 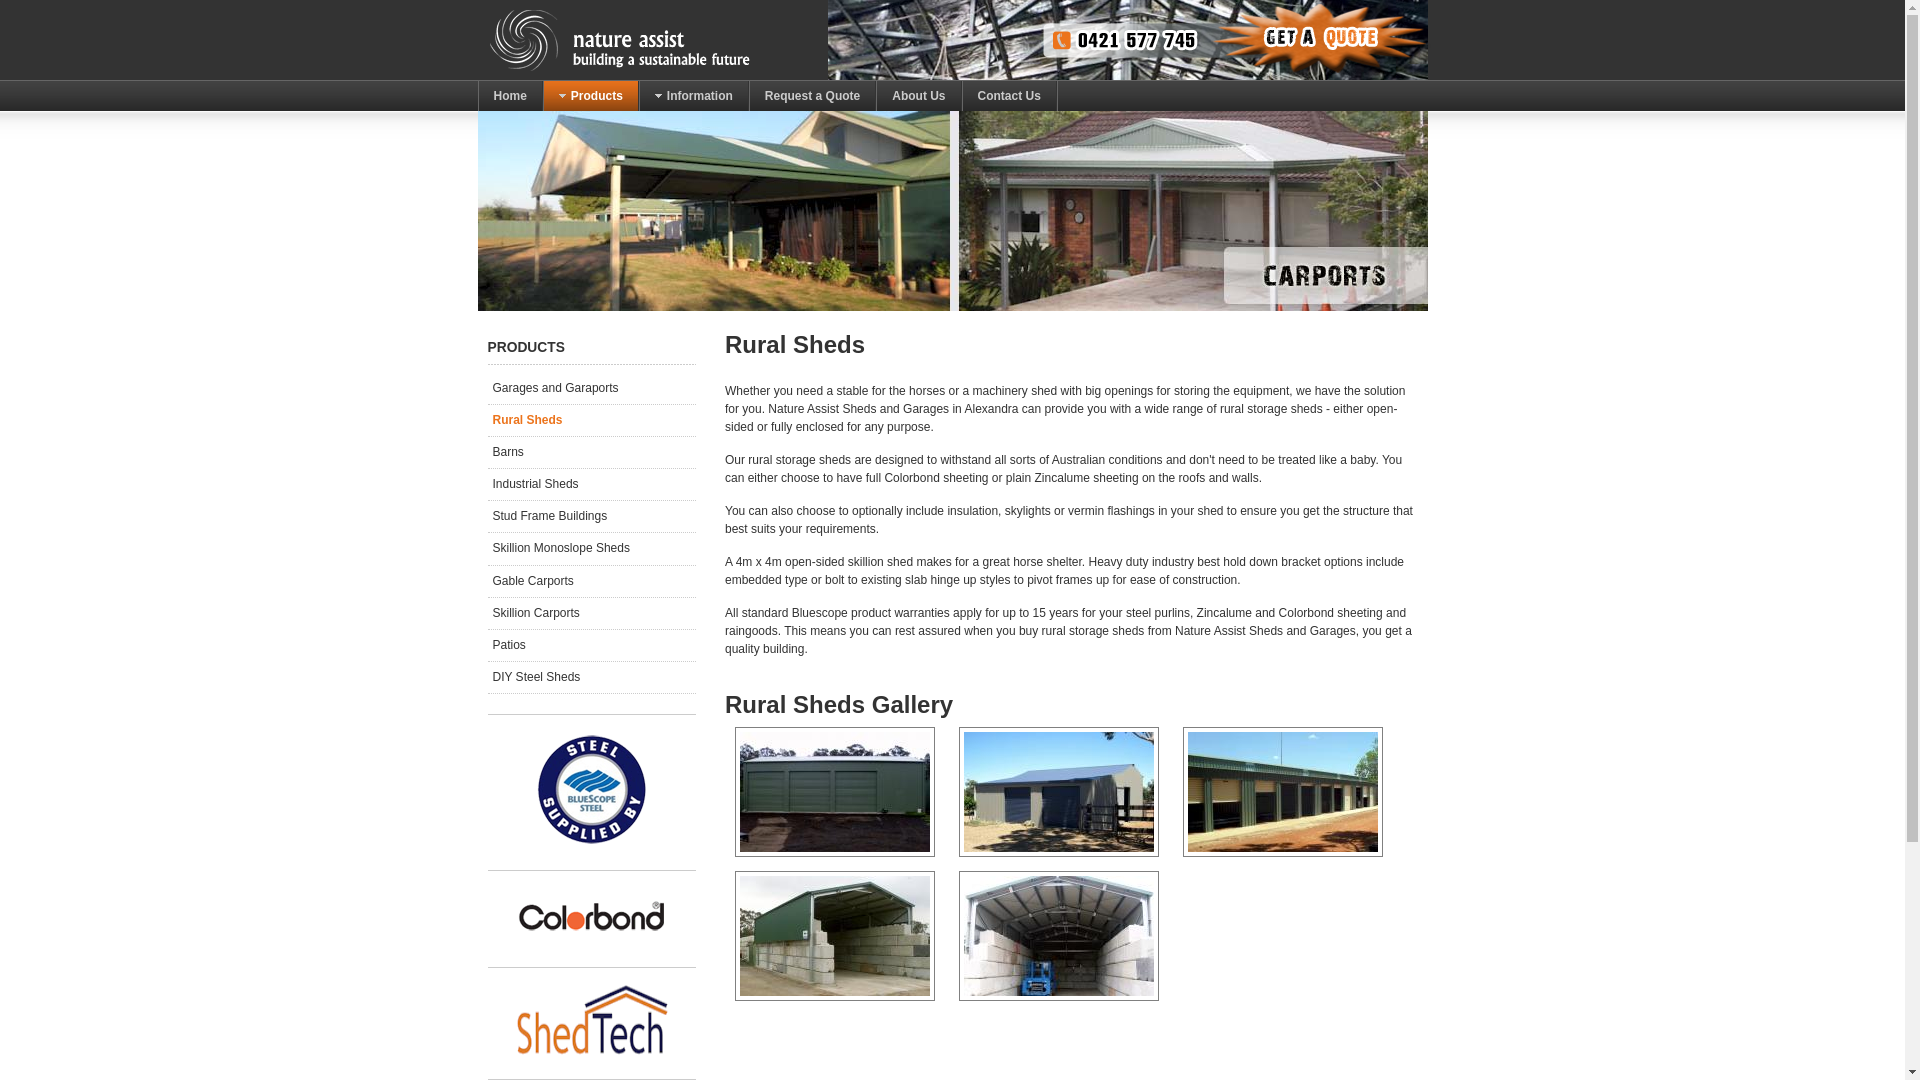 What do you see at coordinates (591, 1021) in the screenshot?
I see `We use the industry leading ShedTech Software` at bounding box center [591, 1021].